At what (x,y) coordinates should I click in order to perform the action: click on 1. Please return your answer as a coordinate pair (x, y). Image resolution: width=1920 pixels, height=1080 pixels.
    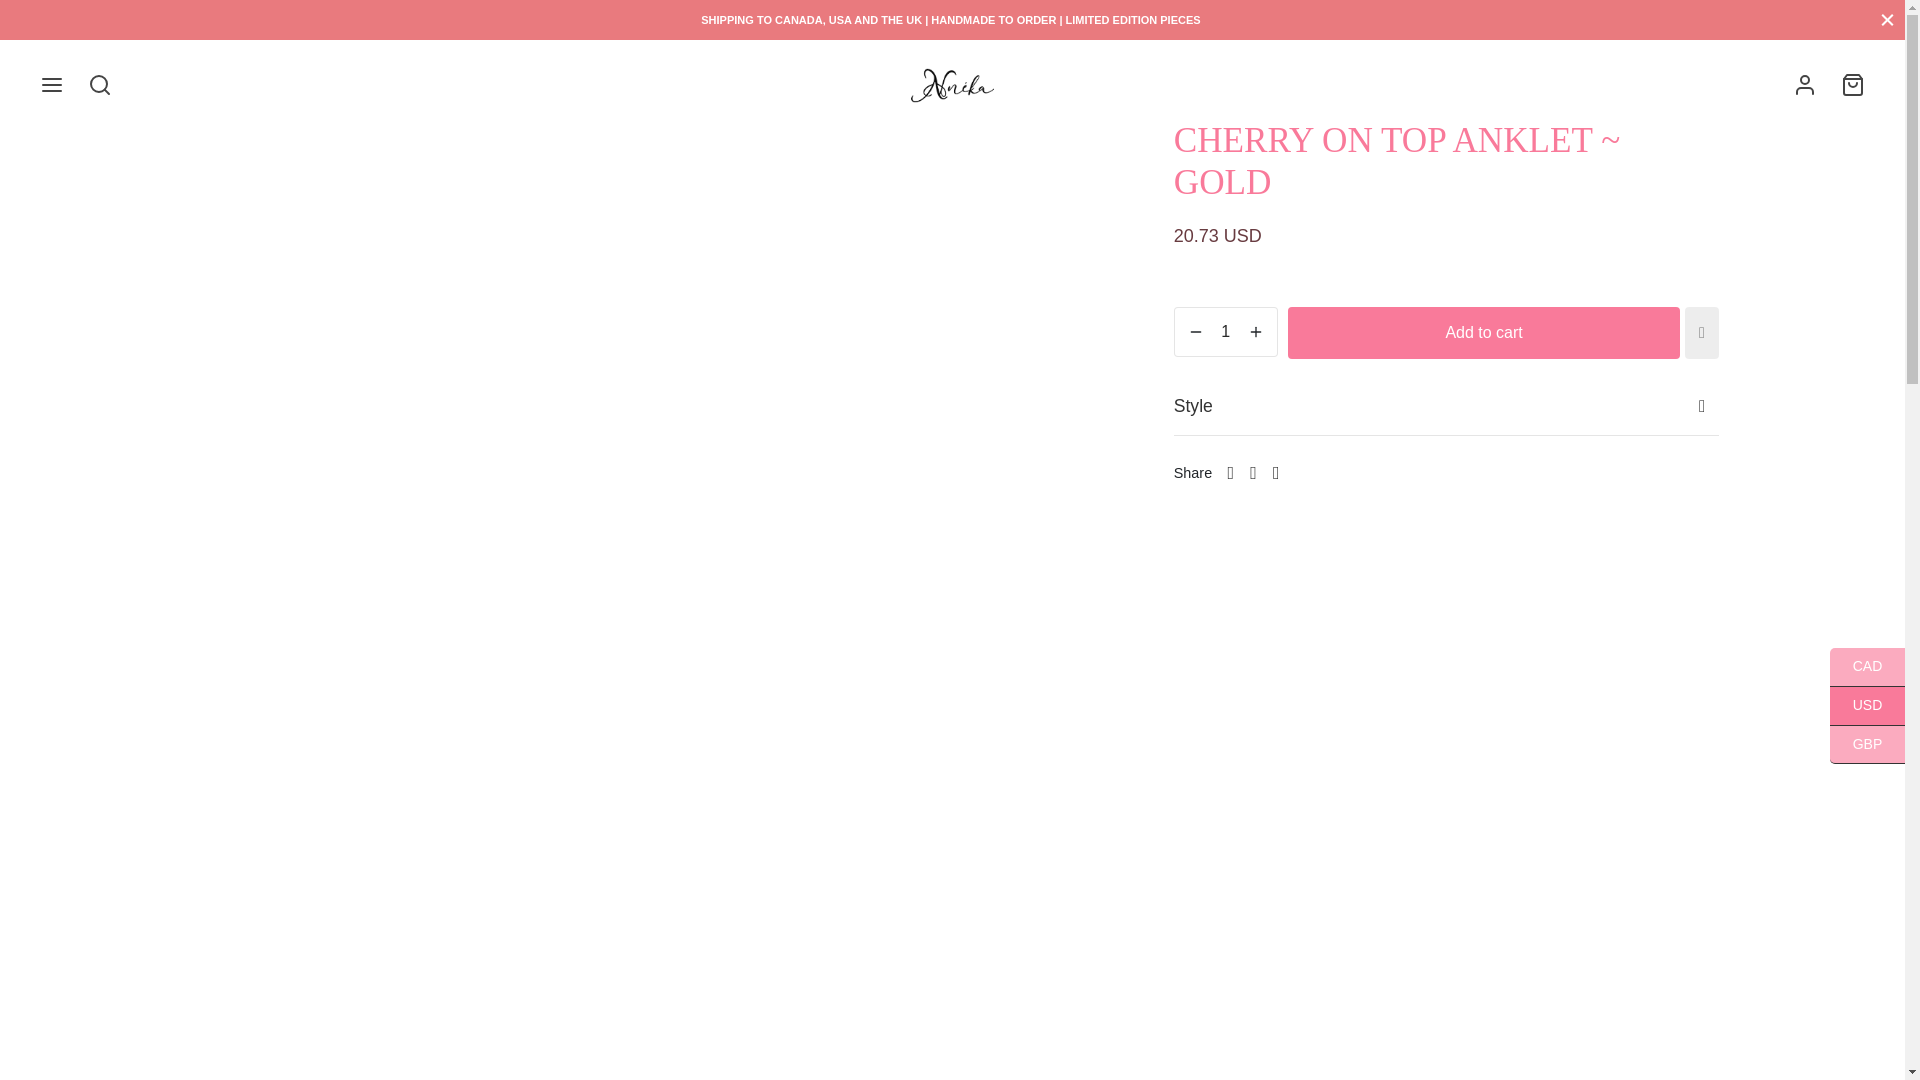
    Looking at the image, I should click on (1226, 332).